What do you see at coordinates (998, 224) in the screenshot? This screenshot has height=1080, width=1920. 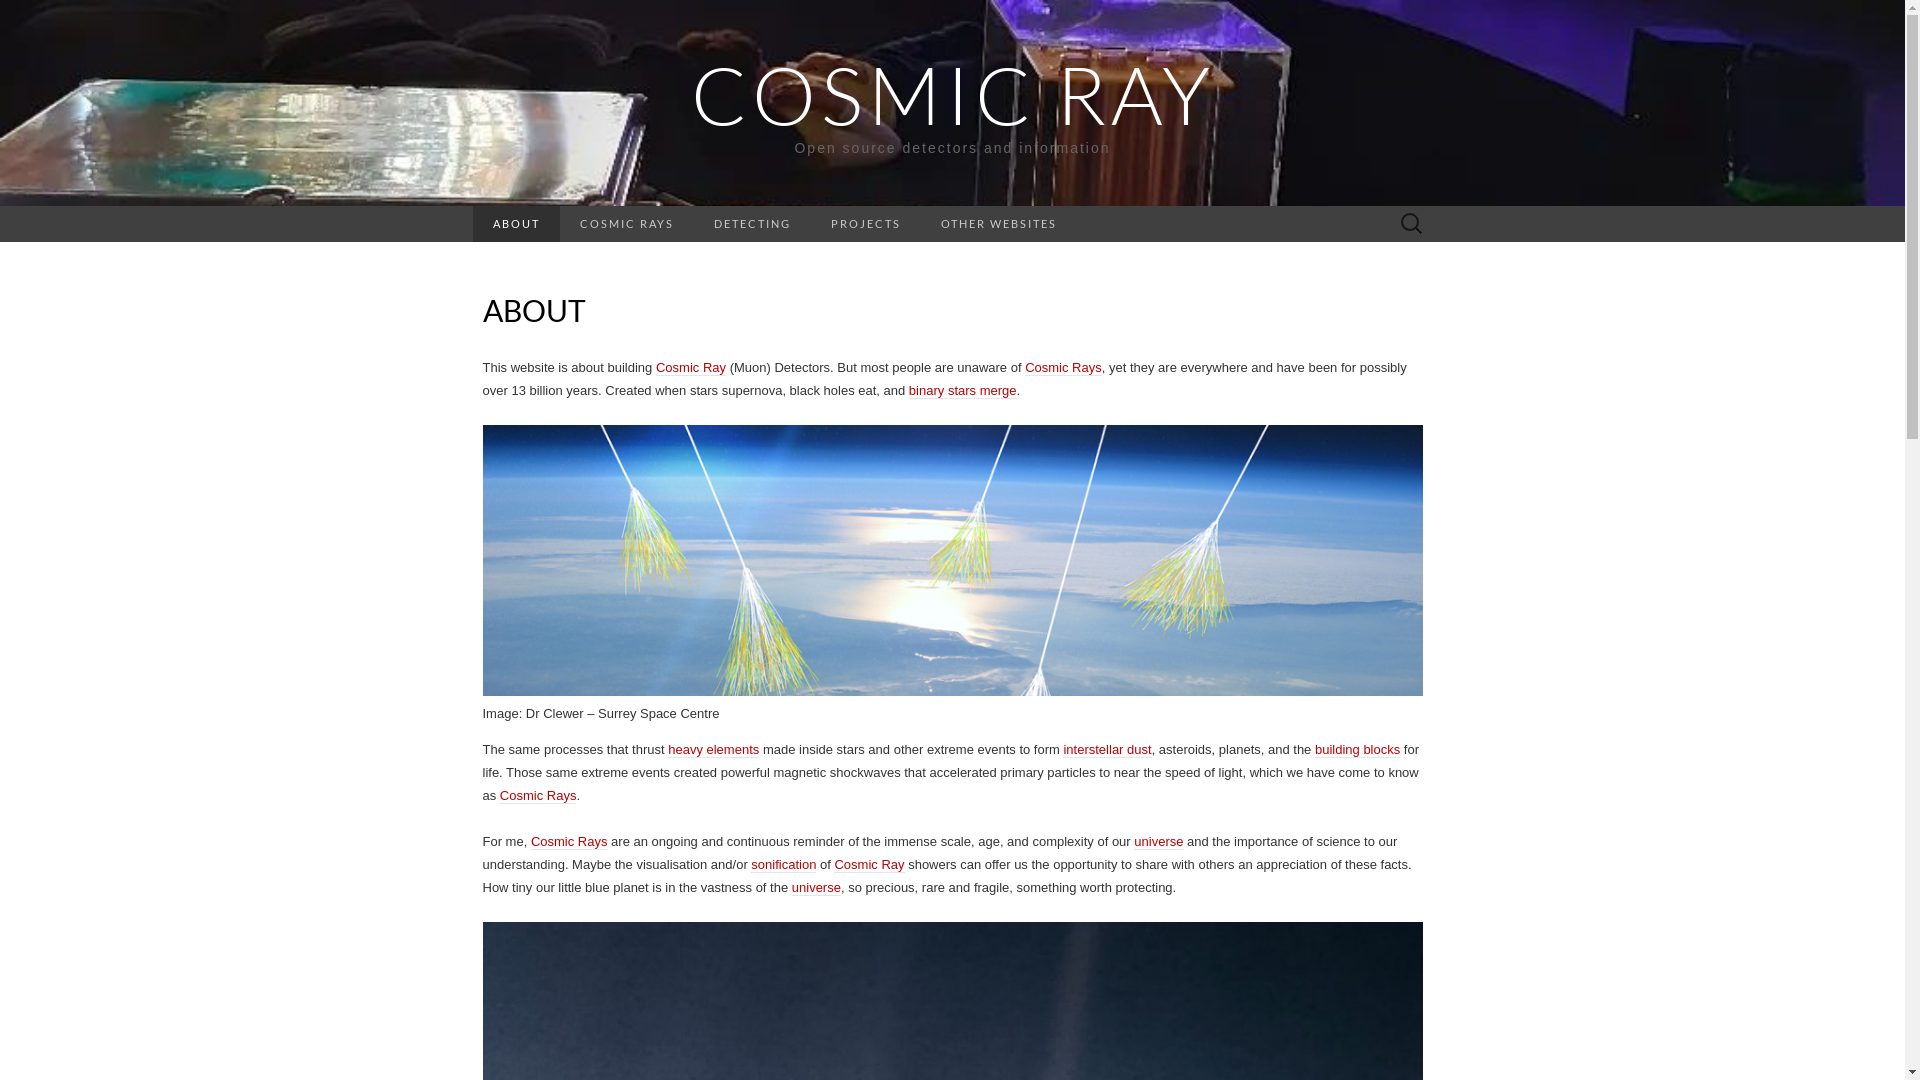 I see `OTHER WEBSITES` at bounding box center [998, 224].